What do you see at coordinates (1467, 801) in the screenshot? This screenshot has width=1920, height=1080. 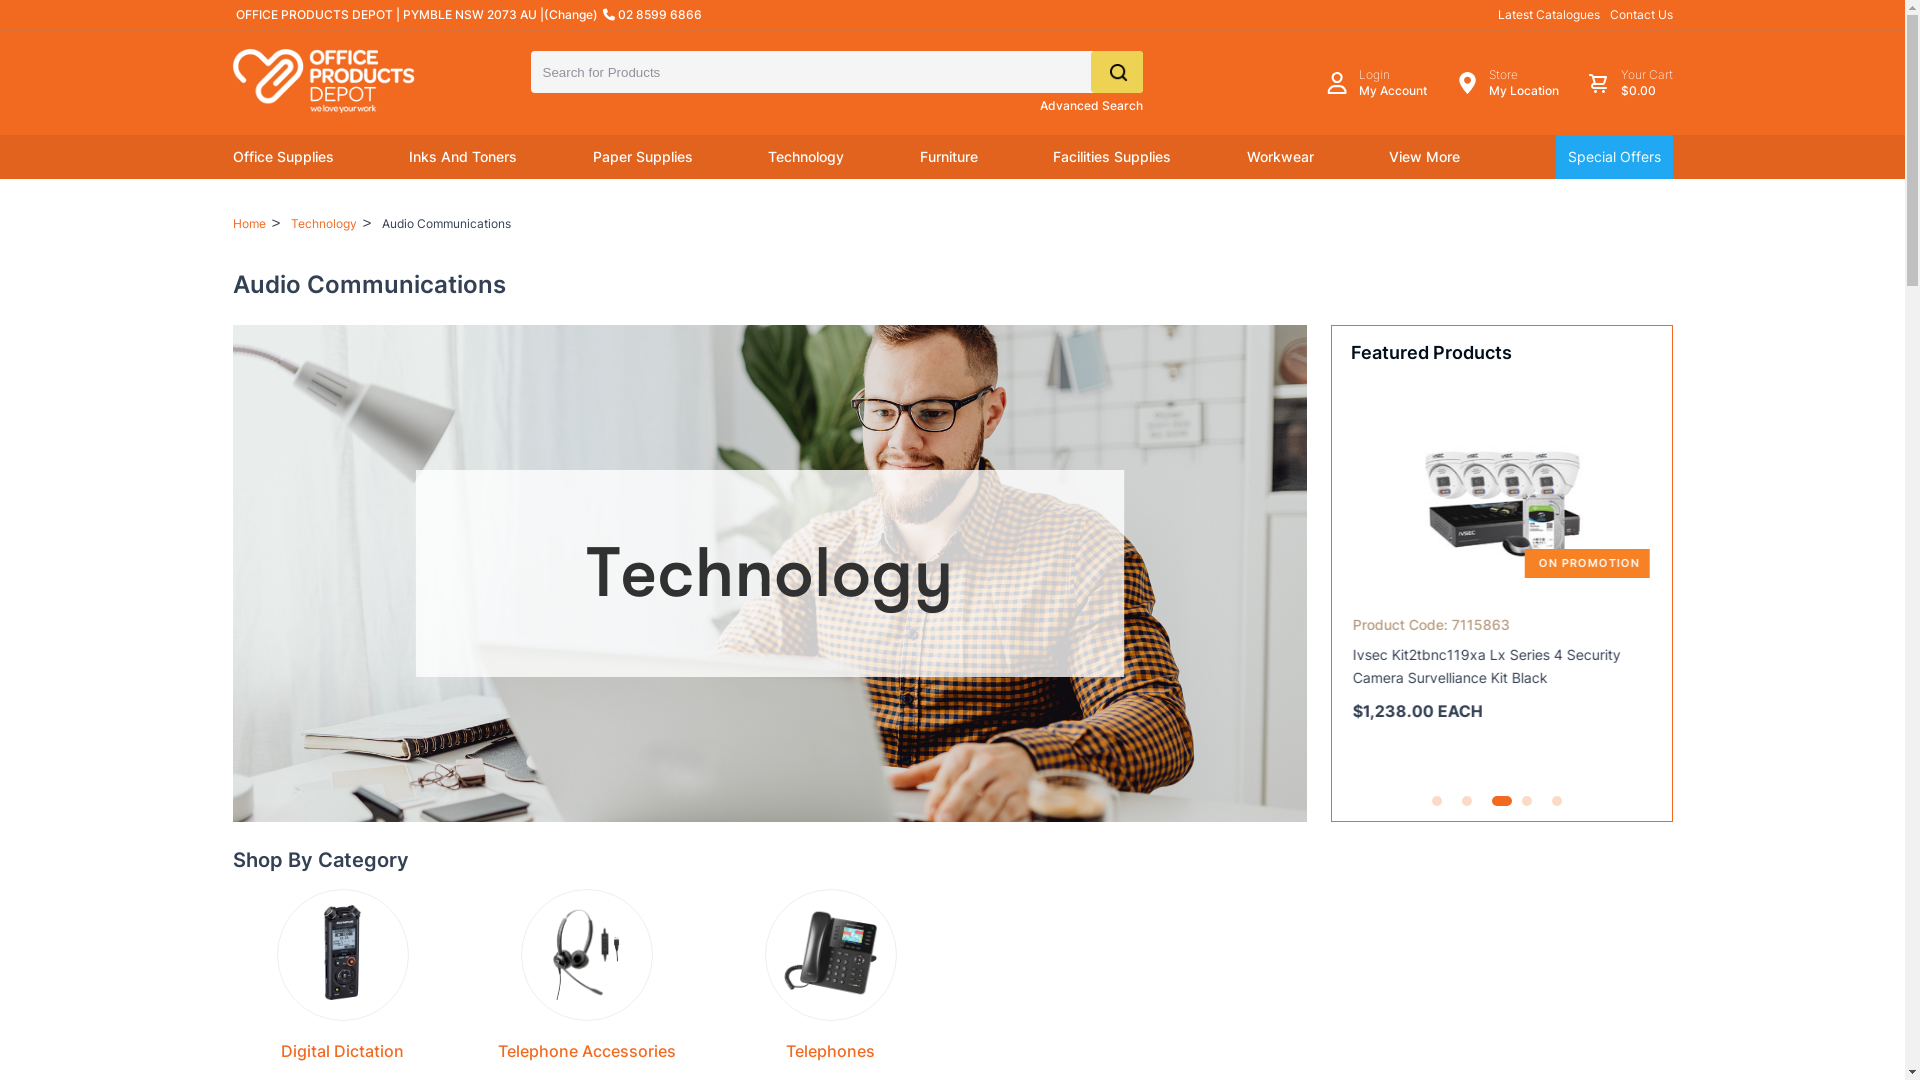 I see `2` at bounding box center [1467, 801].